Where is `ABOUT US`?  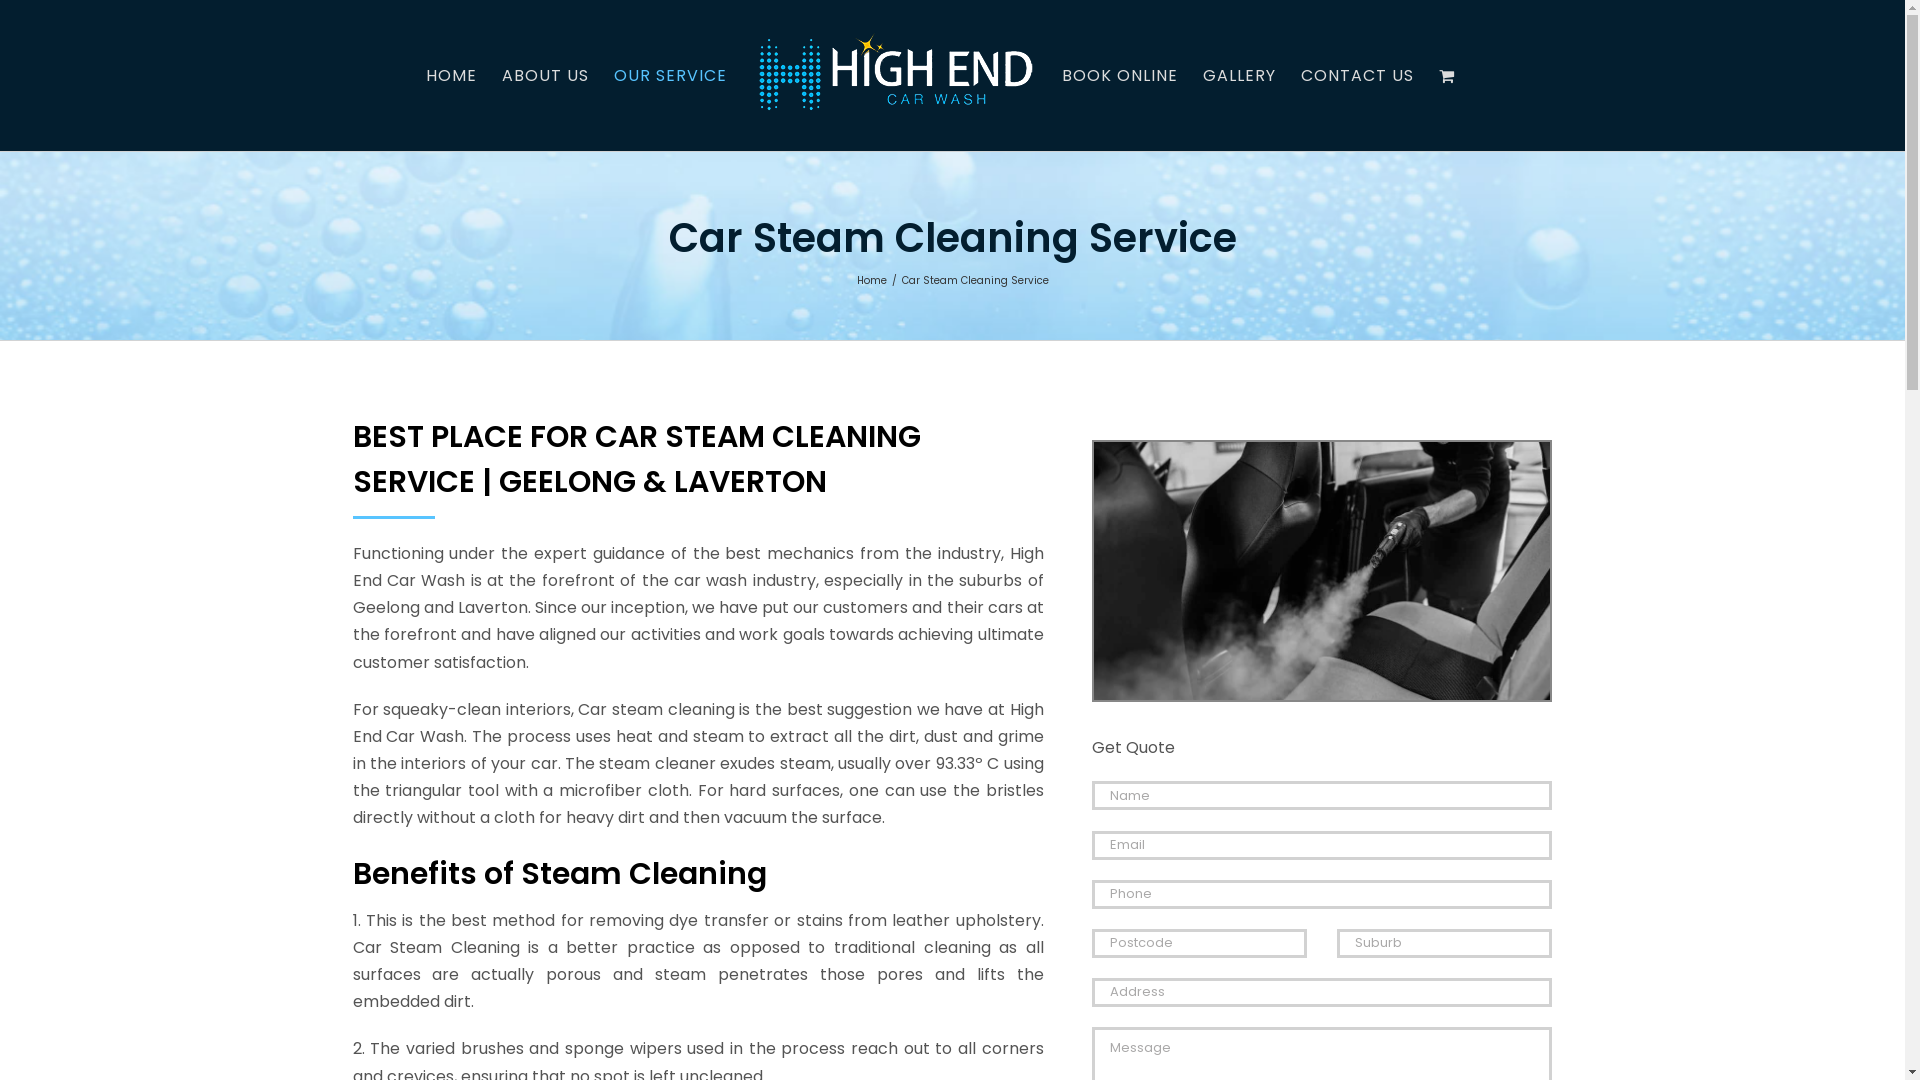 ABOUT US is located at coordinates (546, 76).